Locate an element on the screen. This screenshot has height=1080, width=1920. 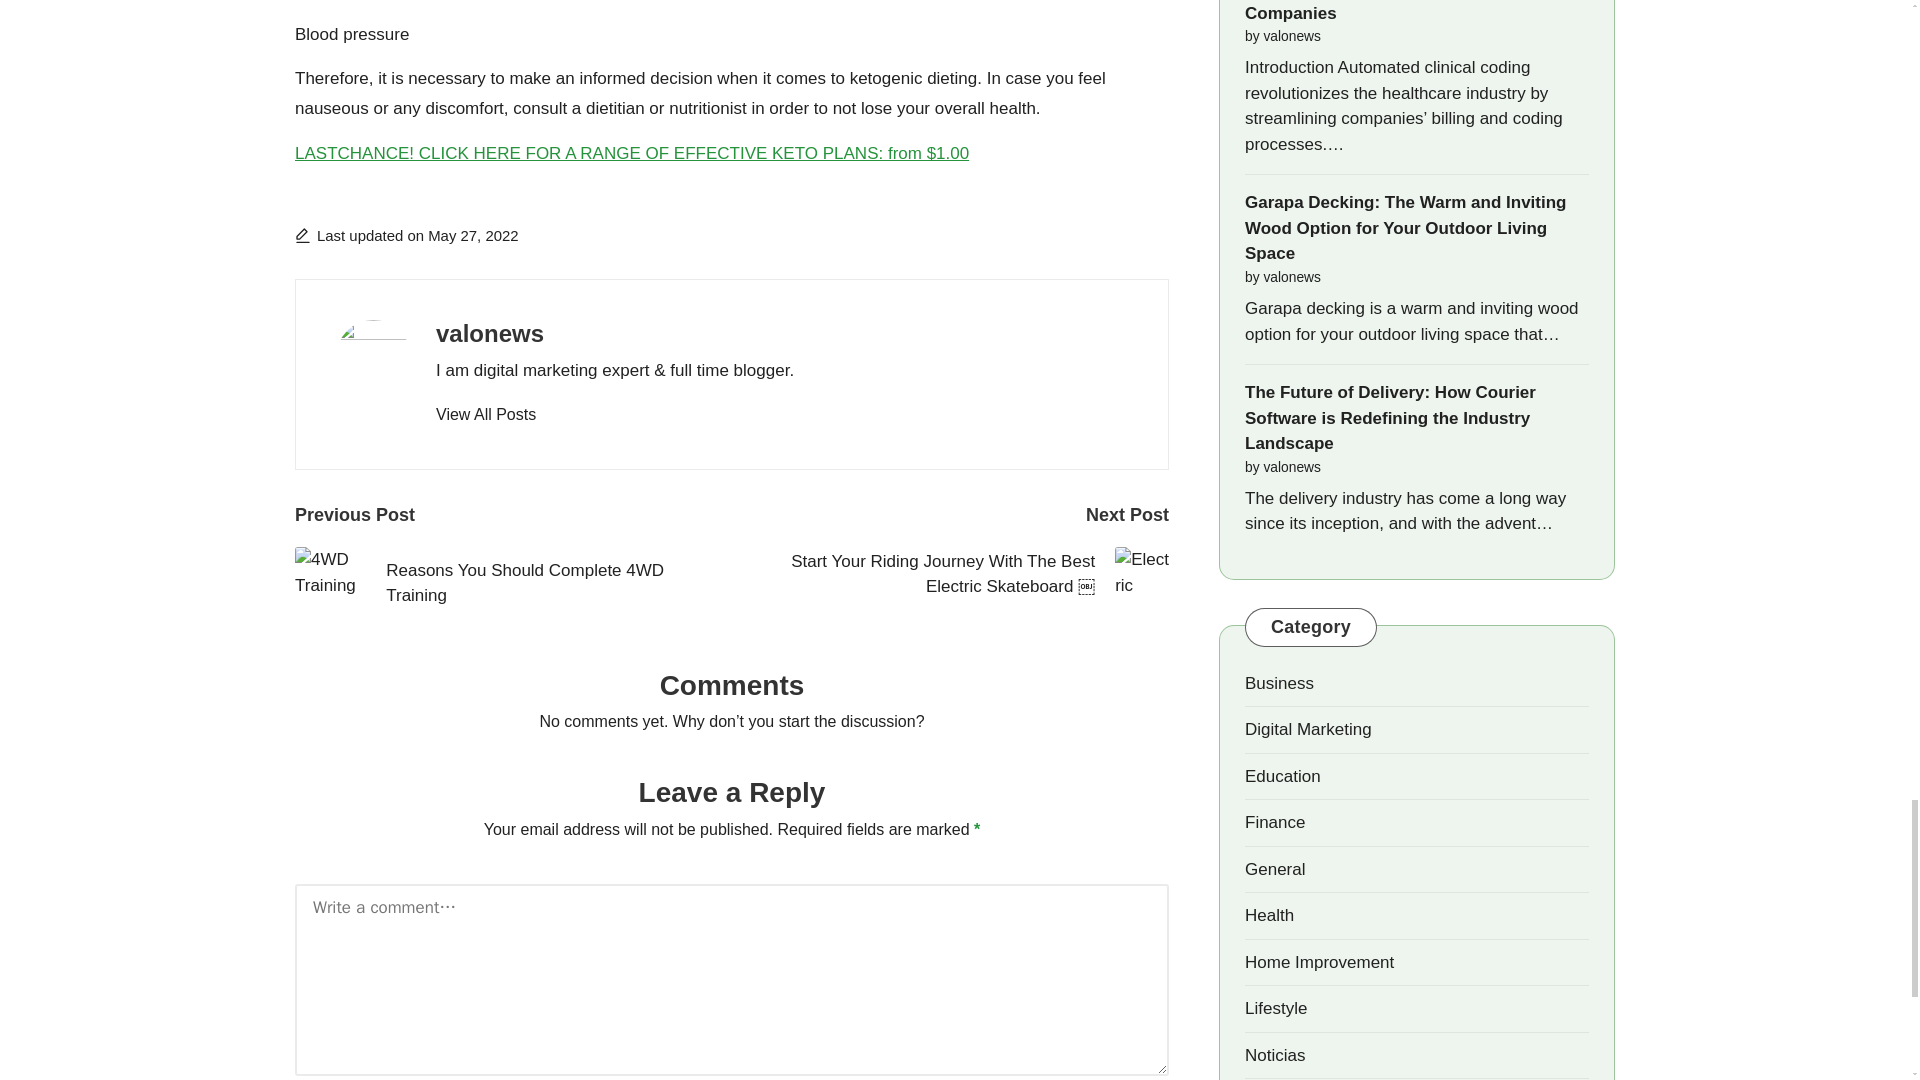
valonews is located at coordinates (489, 332).